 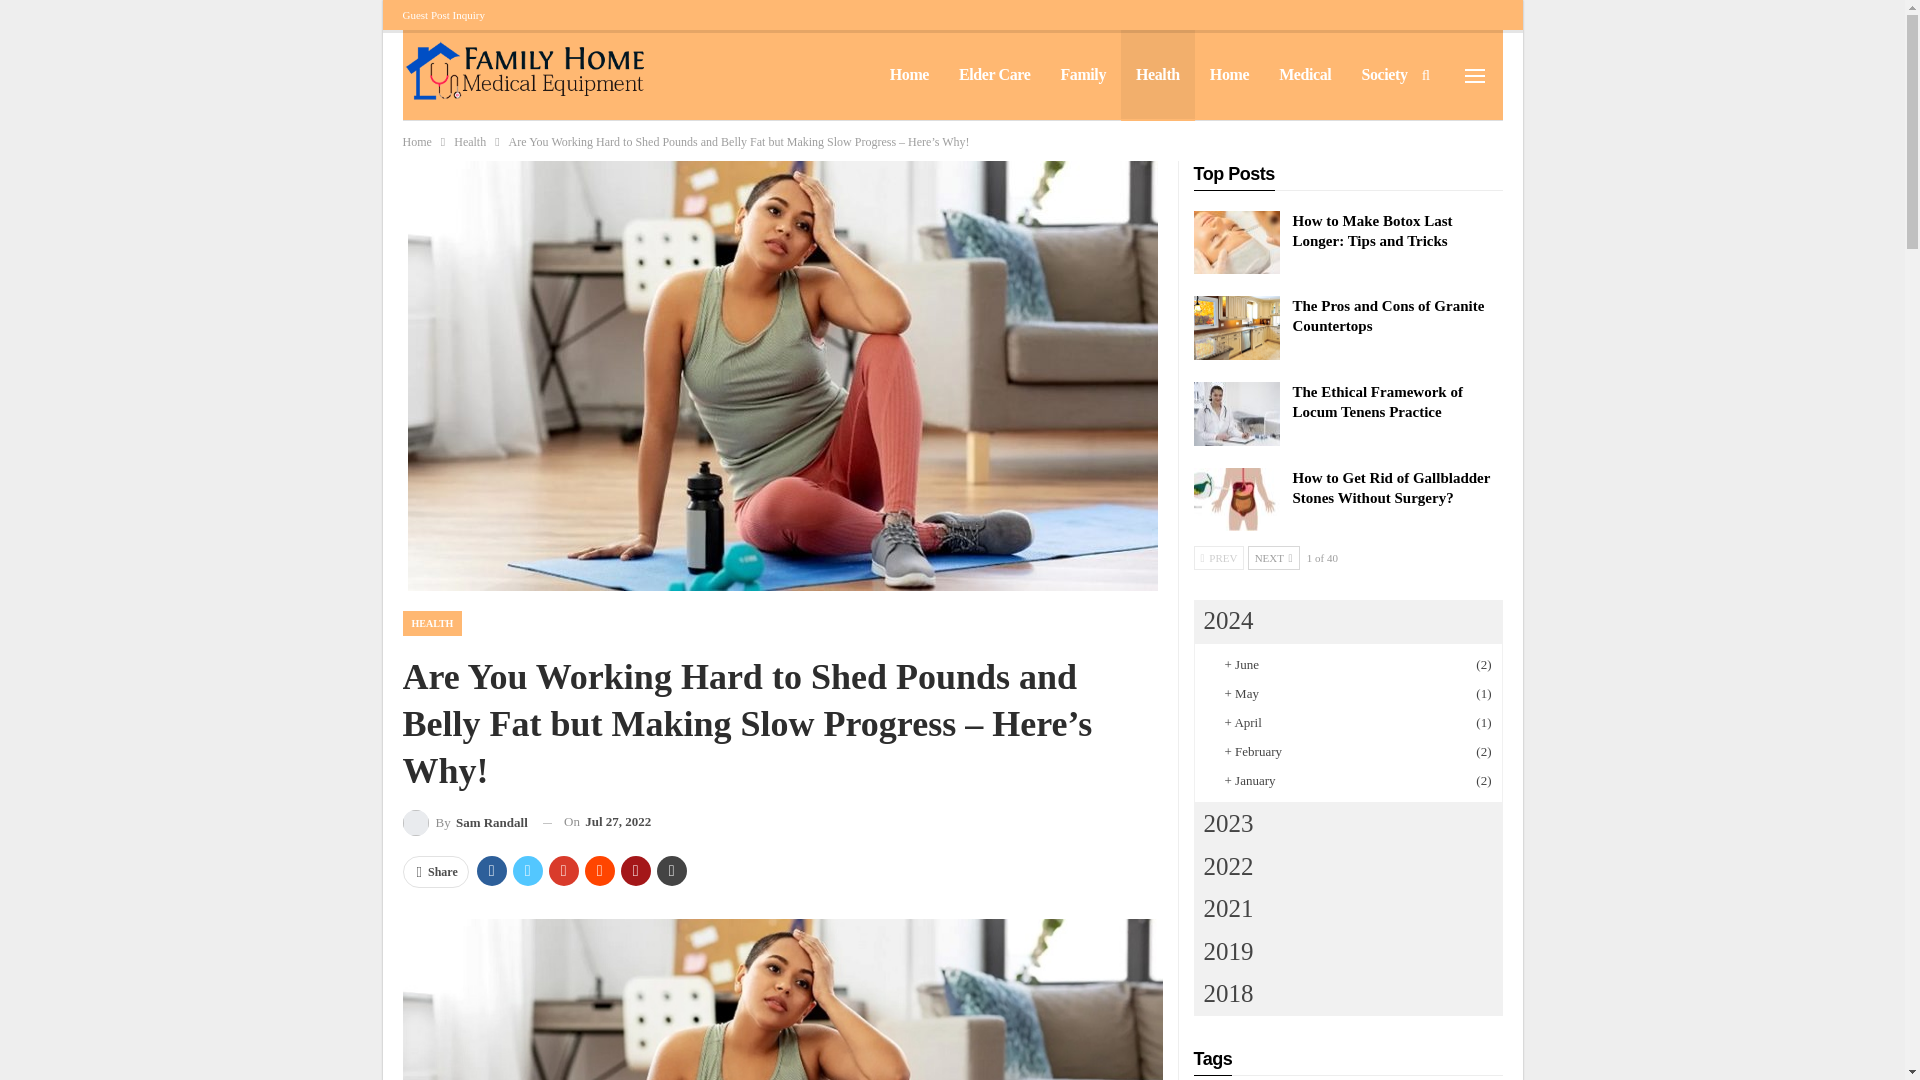 What do you see at coordinates (1304, 74) in the screenshot?
I see `Medical` at bounding box center [1304, 74].